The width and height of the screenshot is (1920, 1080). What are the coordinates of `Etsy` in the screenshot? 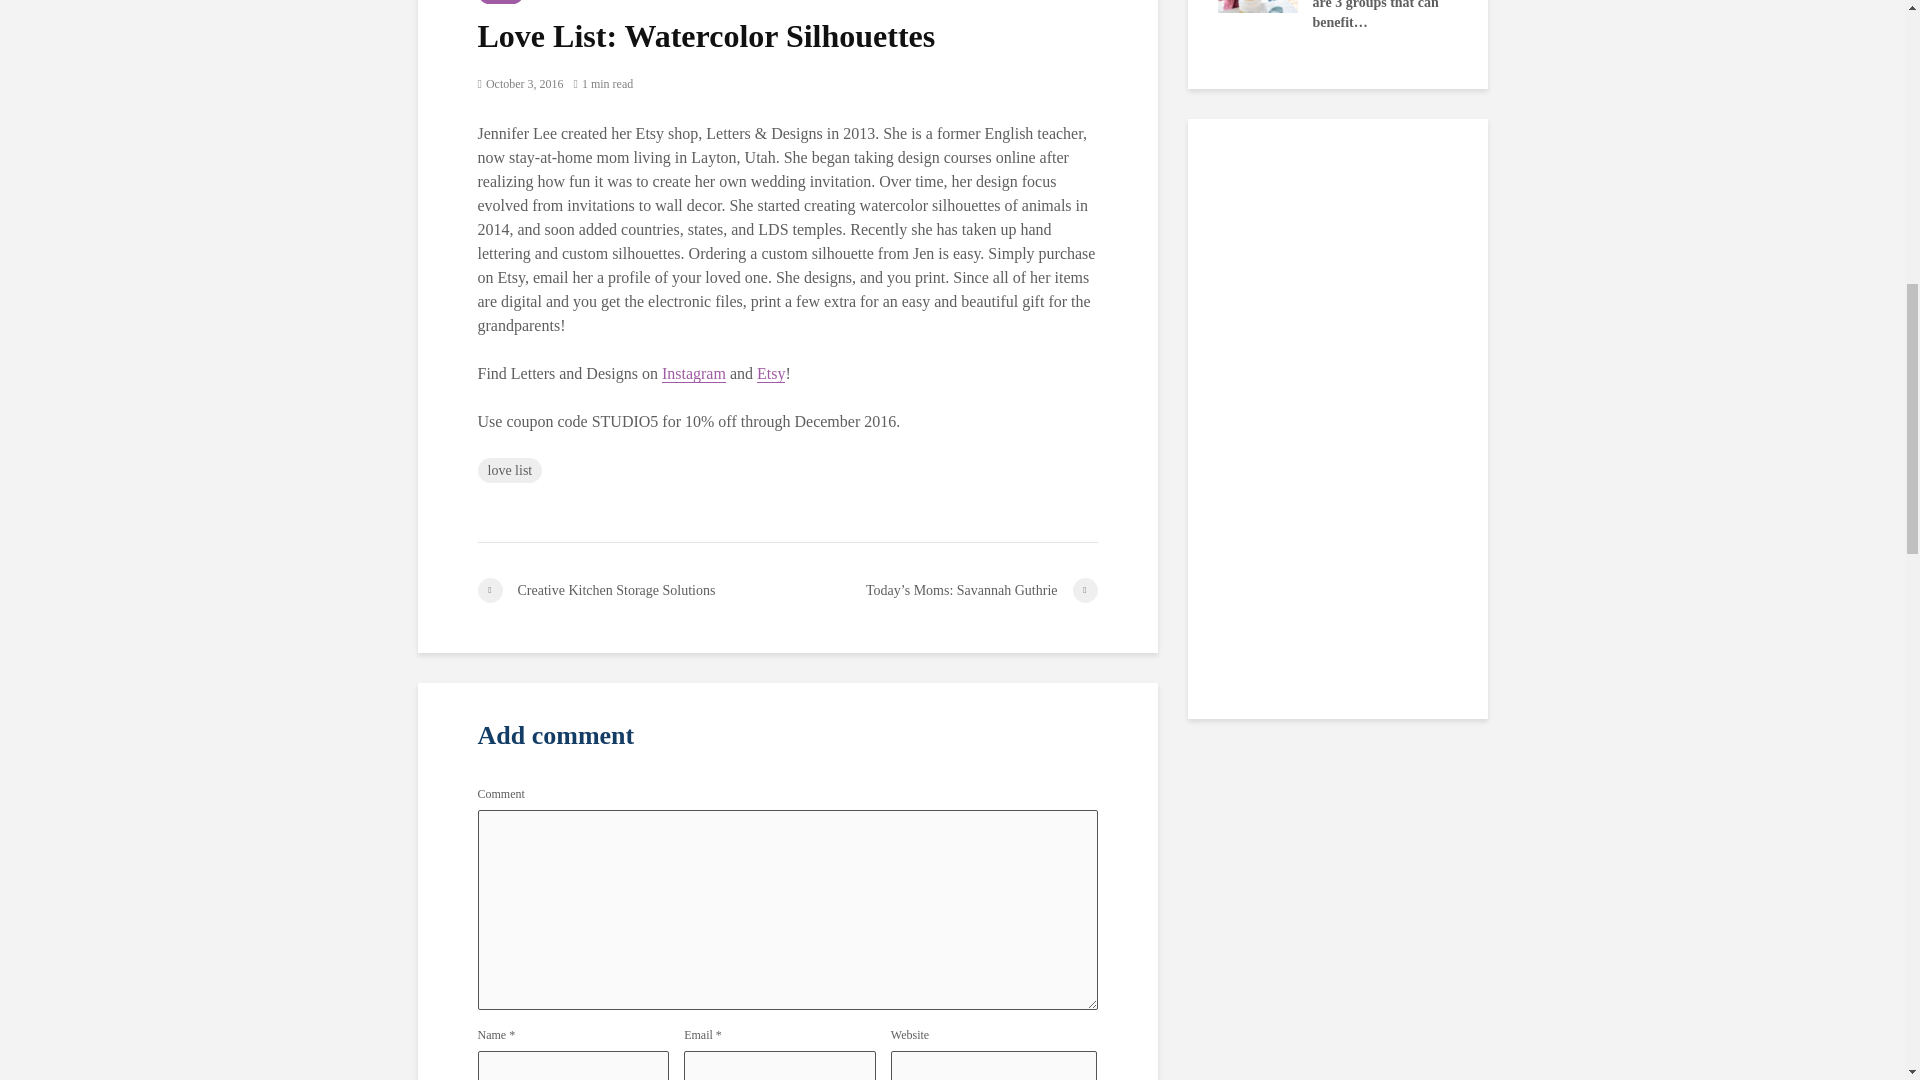 It's located at (770, 374).